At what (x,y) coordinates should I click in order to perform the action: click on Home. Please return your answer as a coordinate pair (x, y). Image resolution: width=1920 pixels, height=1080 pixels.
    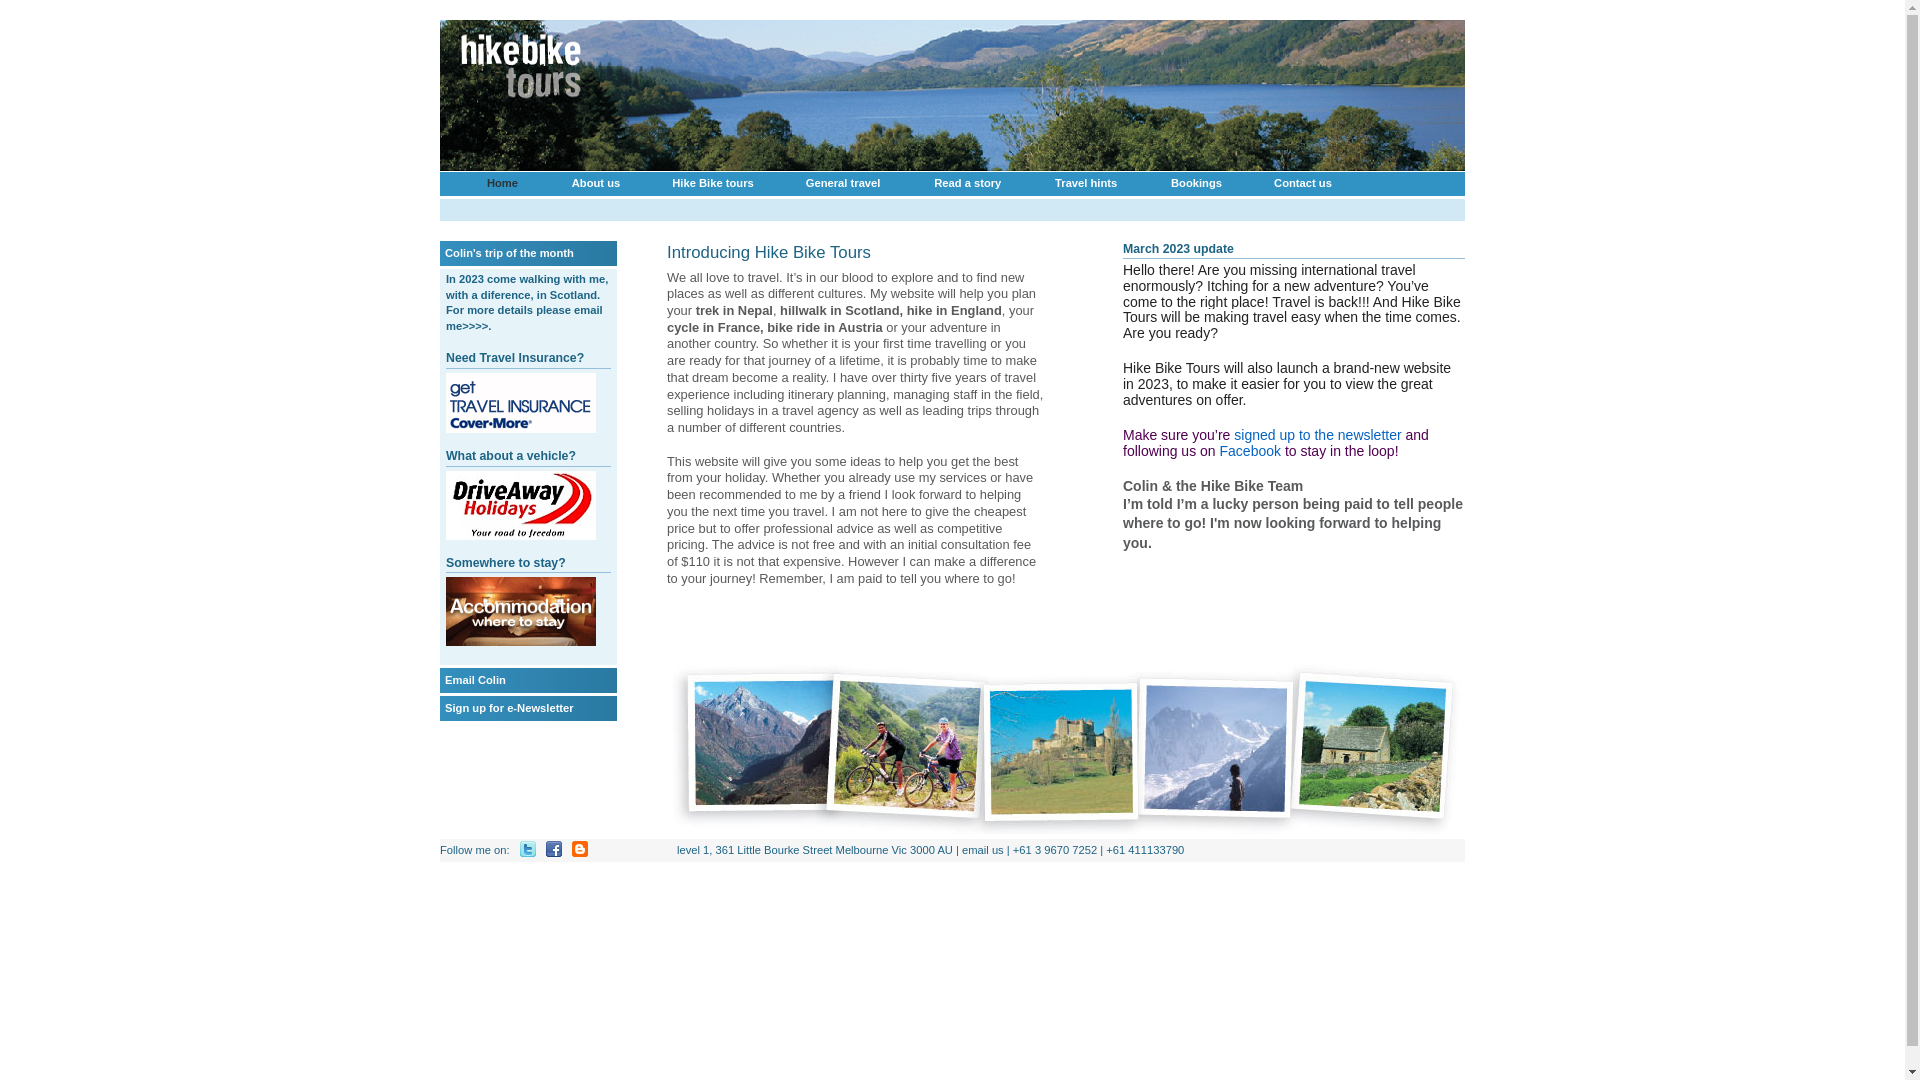
    Looking at the image, I should click on (502, 184).